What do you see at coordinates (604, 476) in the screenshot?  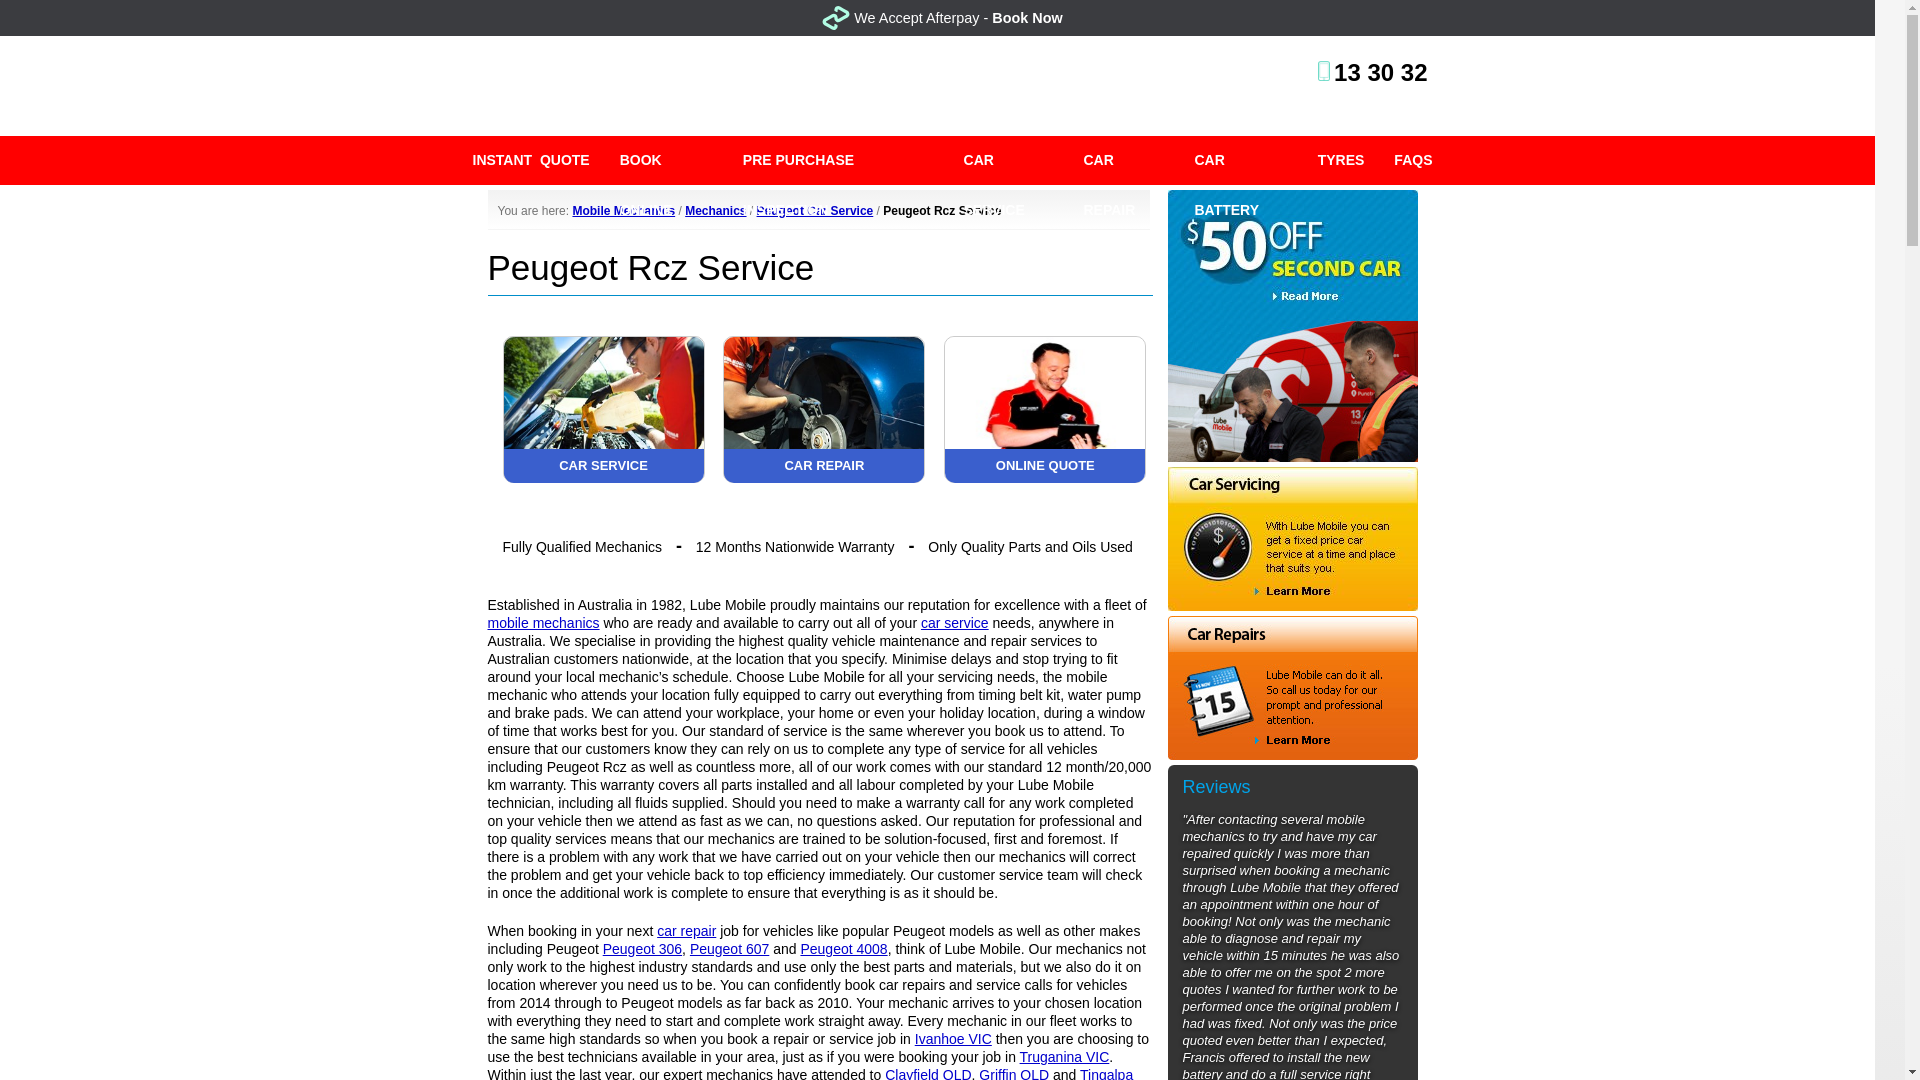 I see `CAR SERVICE` at bounding box center [604, 476].